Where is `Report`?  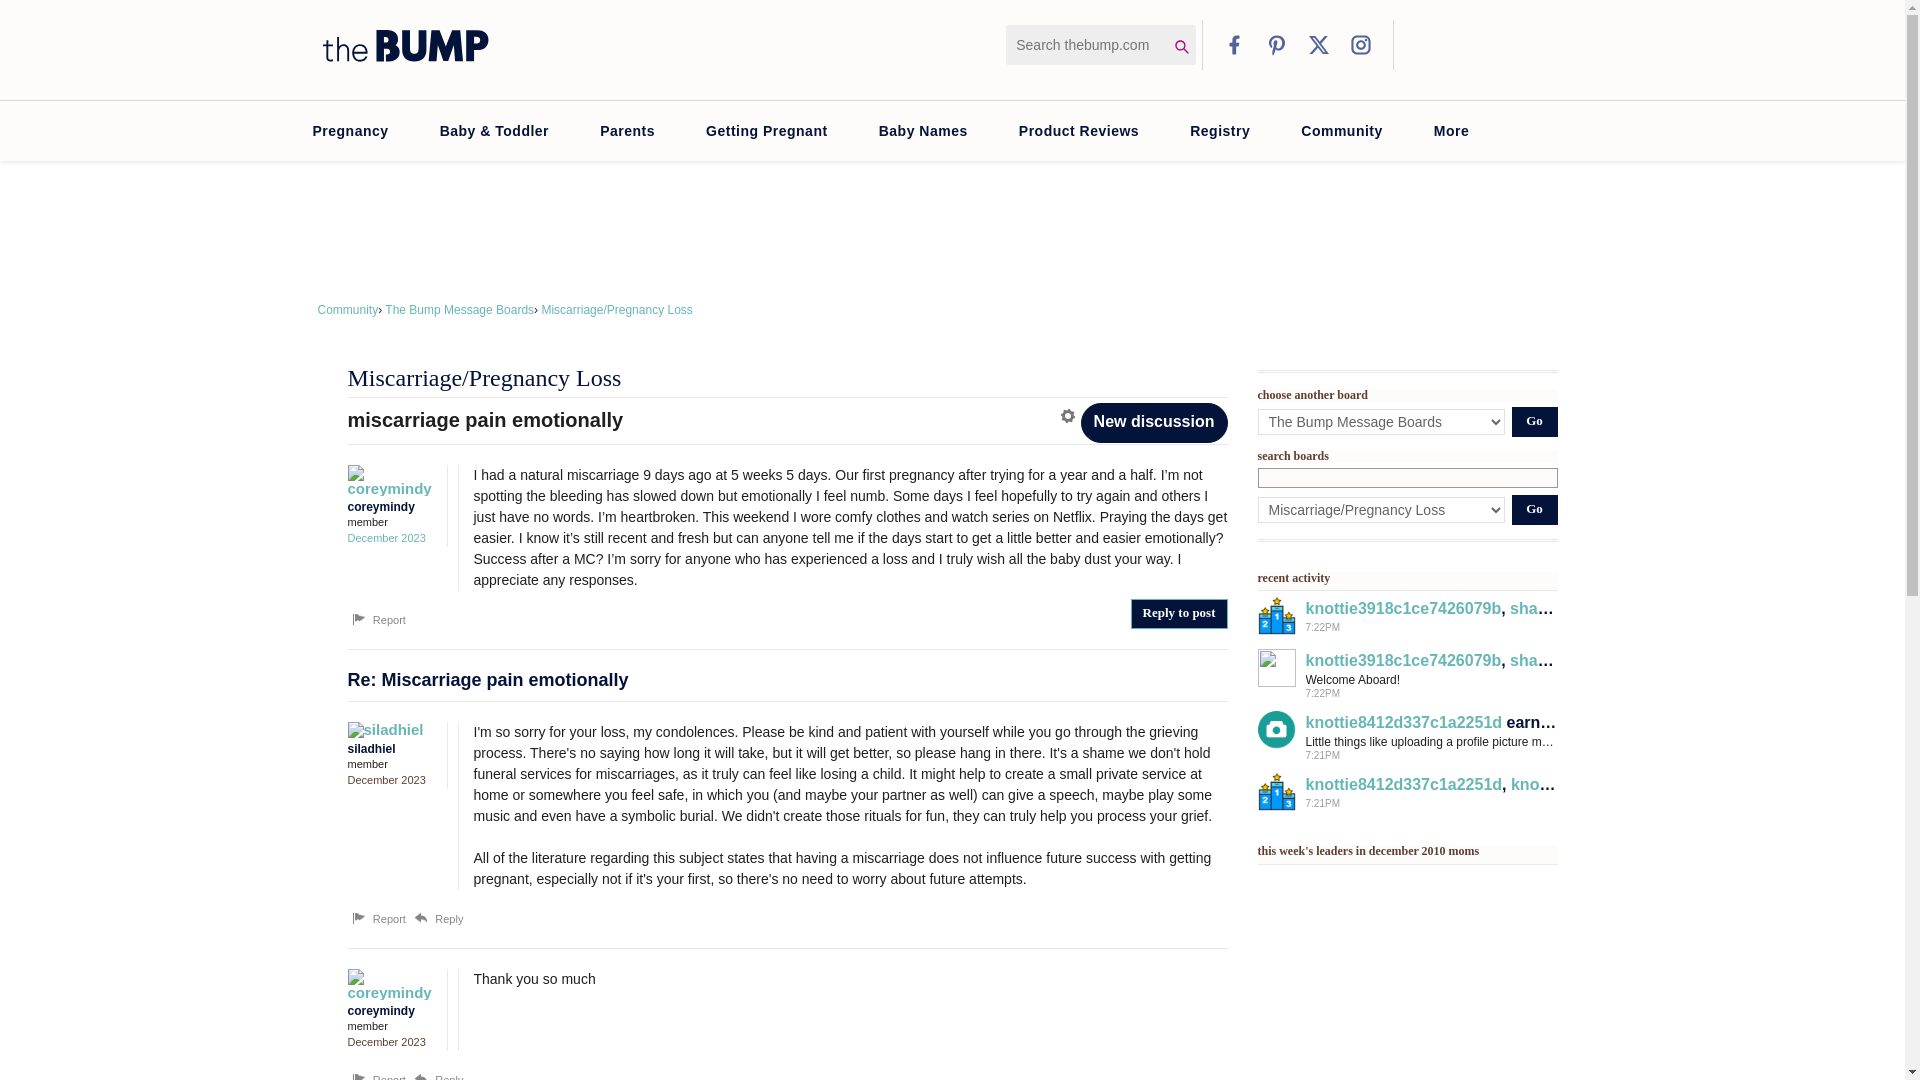
Report is located at coordinates (377, 1076).